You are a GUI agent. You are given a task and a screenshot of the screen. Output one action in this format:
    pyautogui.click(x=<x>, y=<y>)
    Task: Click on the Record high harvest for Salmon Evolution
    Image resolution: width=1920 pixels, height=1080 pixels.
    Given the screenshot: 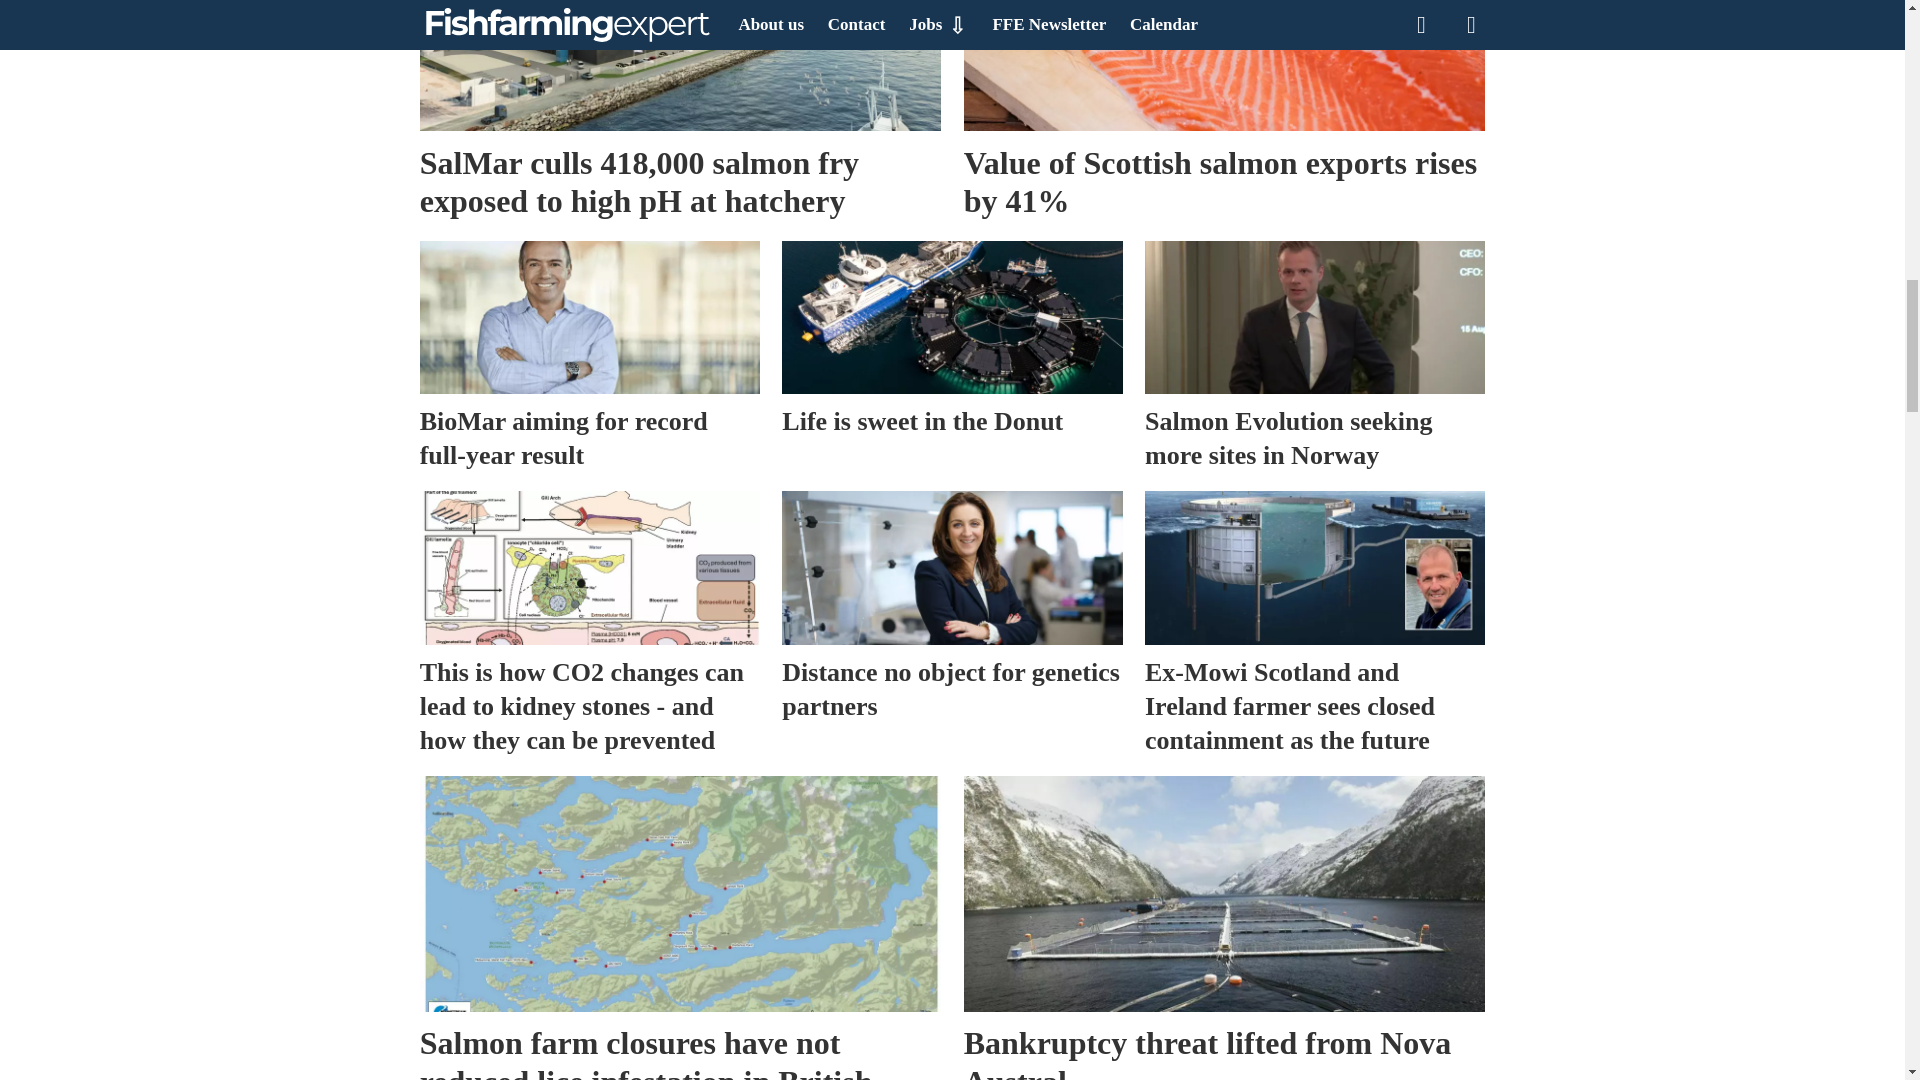 What is the action you would take?
    pyautogui.click(x=1314, y=317)
    